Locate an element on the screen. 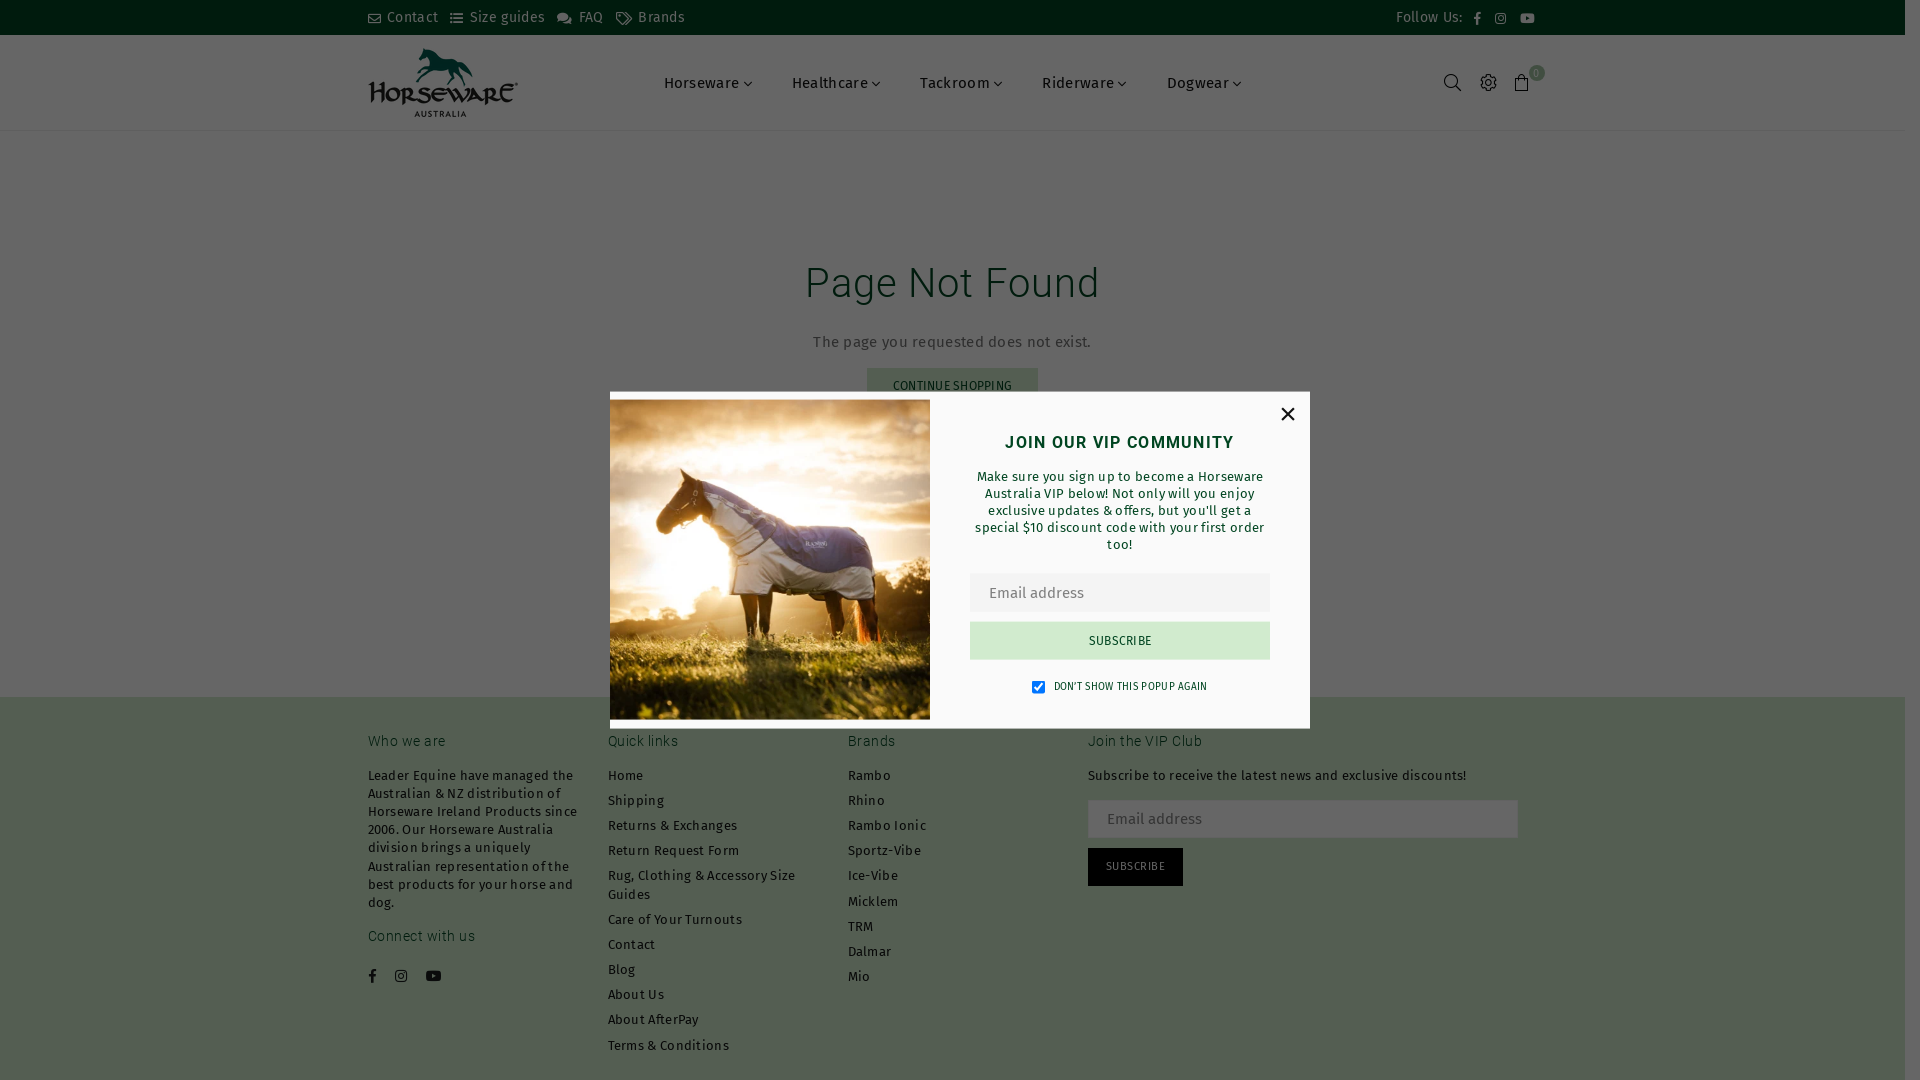 The width and height of the screenshot is (1920, 1080). Horseware Australia is located at coordinates (458, 82).